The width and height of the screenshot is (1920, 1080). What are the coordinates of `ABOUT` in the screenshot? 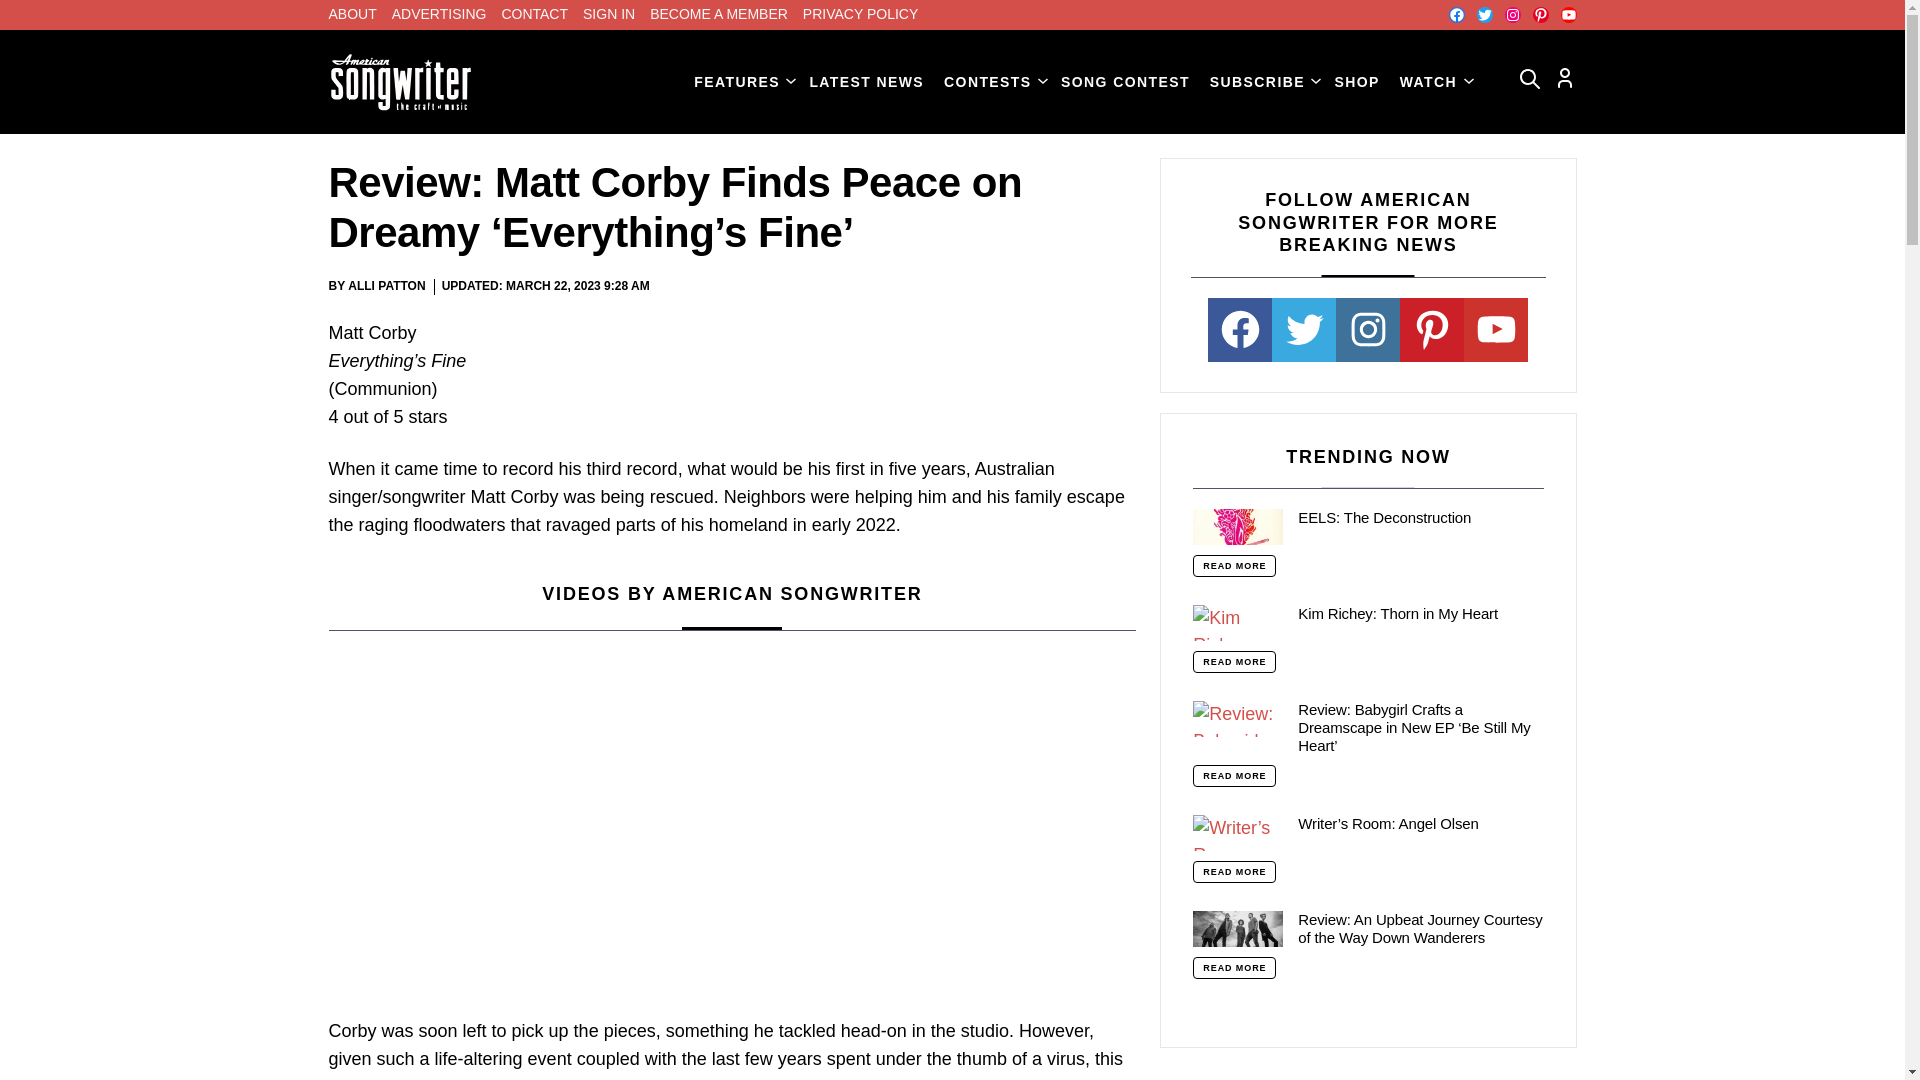 It's located at (352, 14).